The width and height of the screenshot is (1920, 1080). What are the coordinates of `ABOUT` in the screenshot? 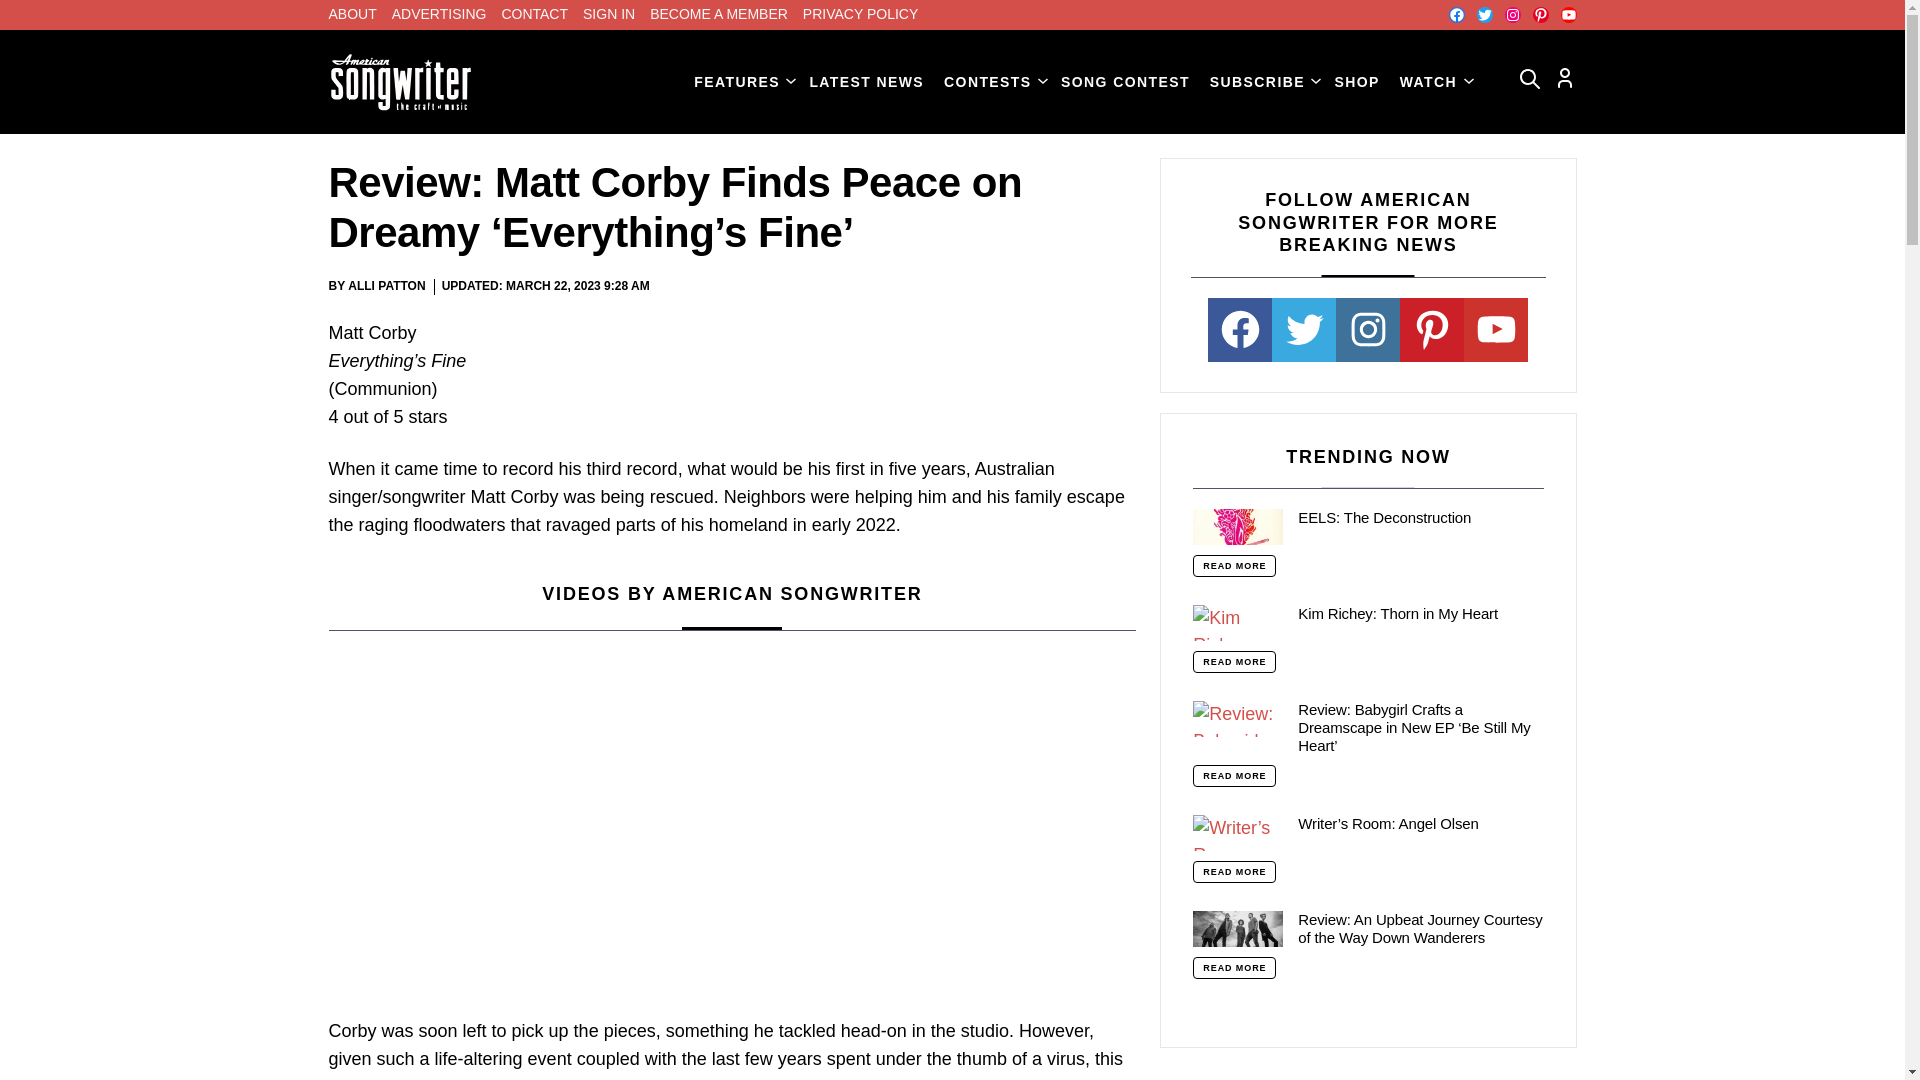 It's located at (352, 14).